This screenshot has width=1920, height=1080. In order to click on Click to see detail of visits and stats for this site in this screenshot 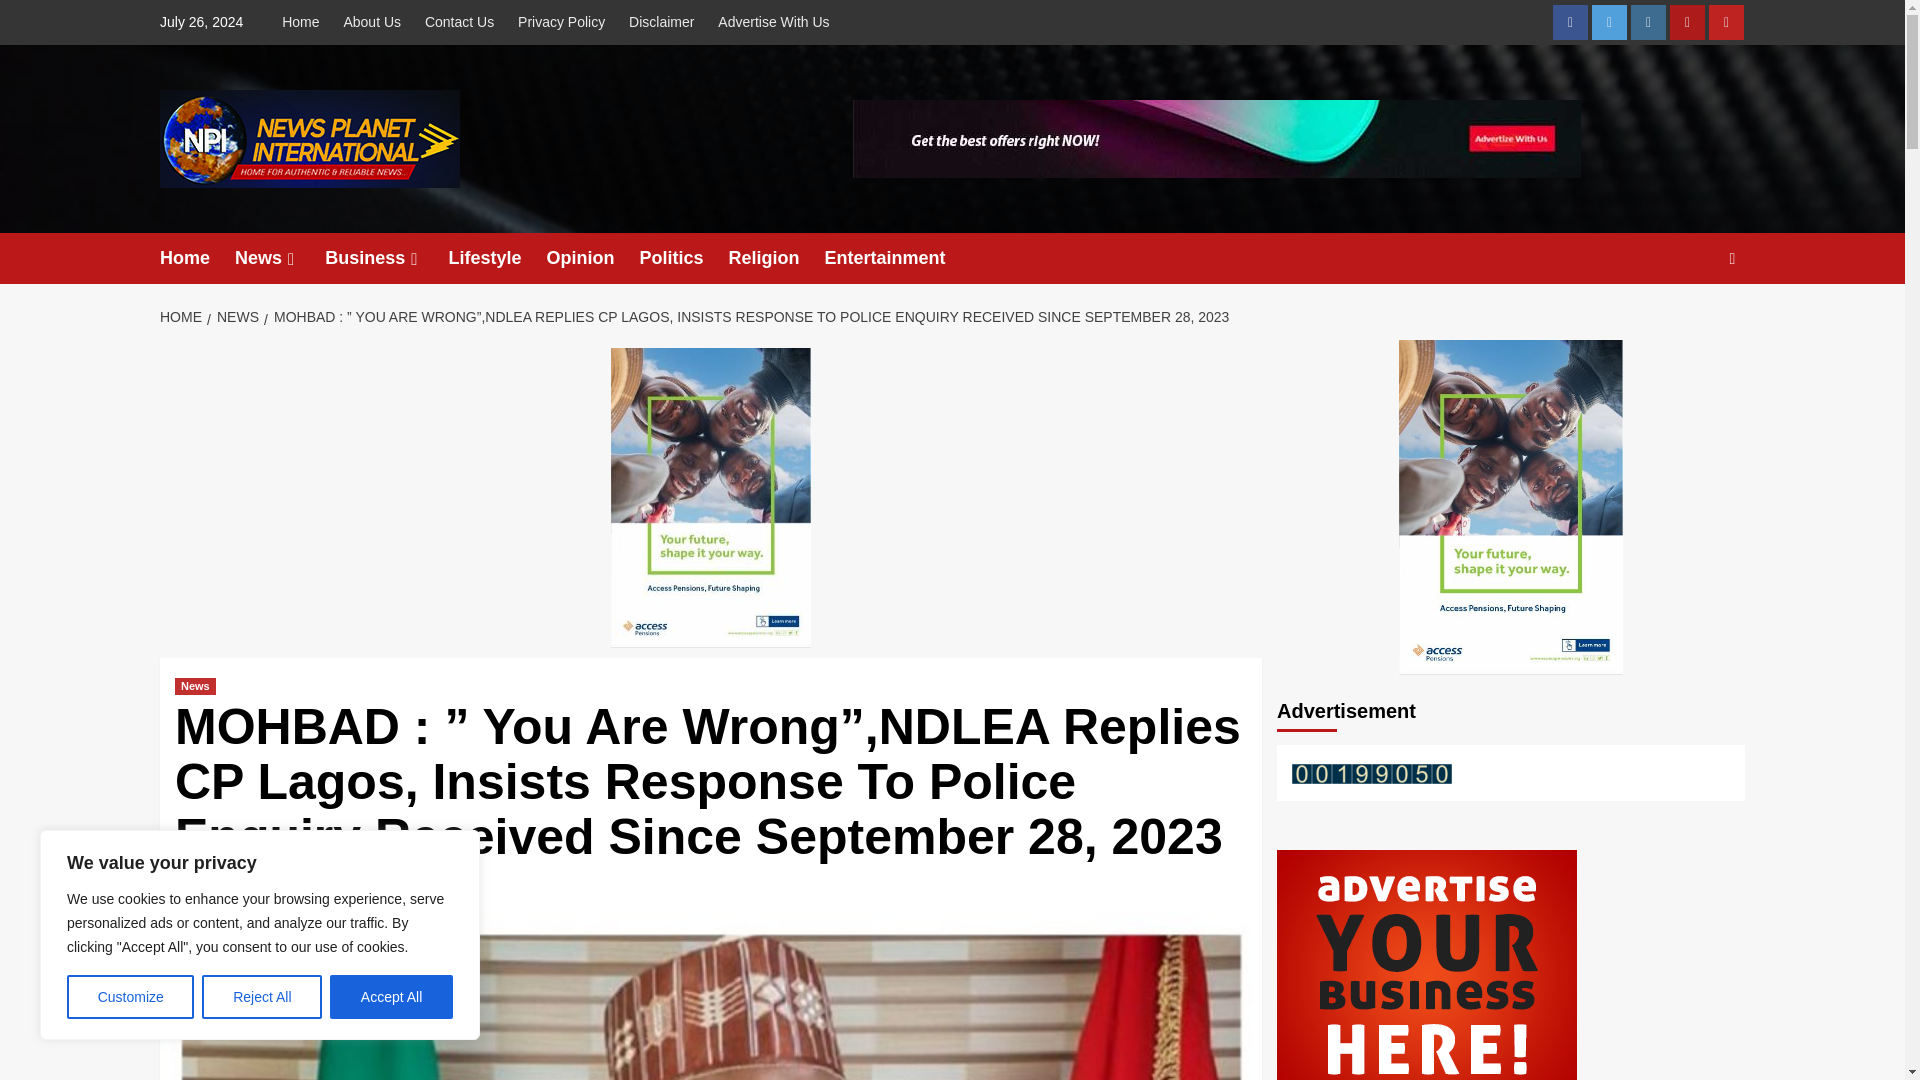, I will do `click(1372, 774)`.